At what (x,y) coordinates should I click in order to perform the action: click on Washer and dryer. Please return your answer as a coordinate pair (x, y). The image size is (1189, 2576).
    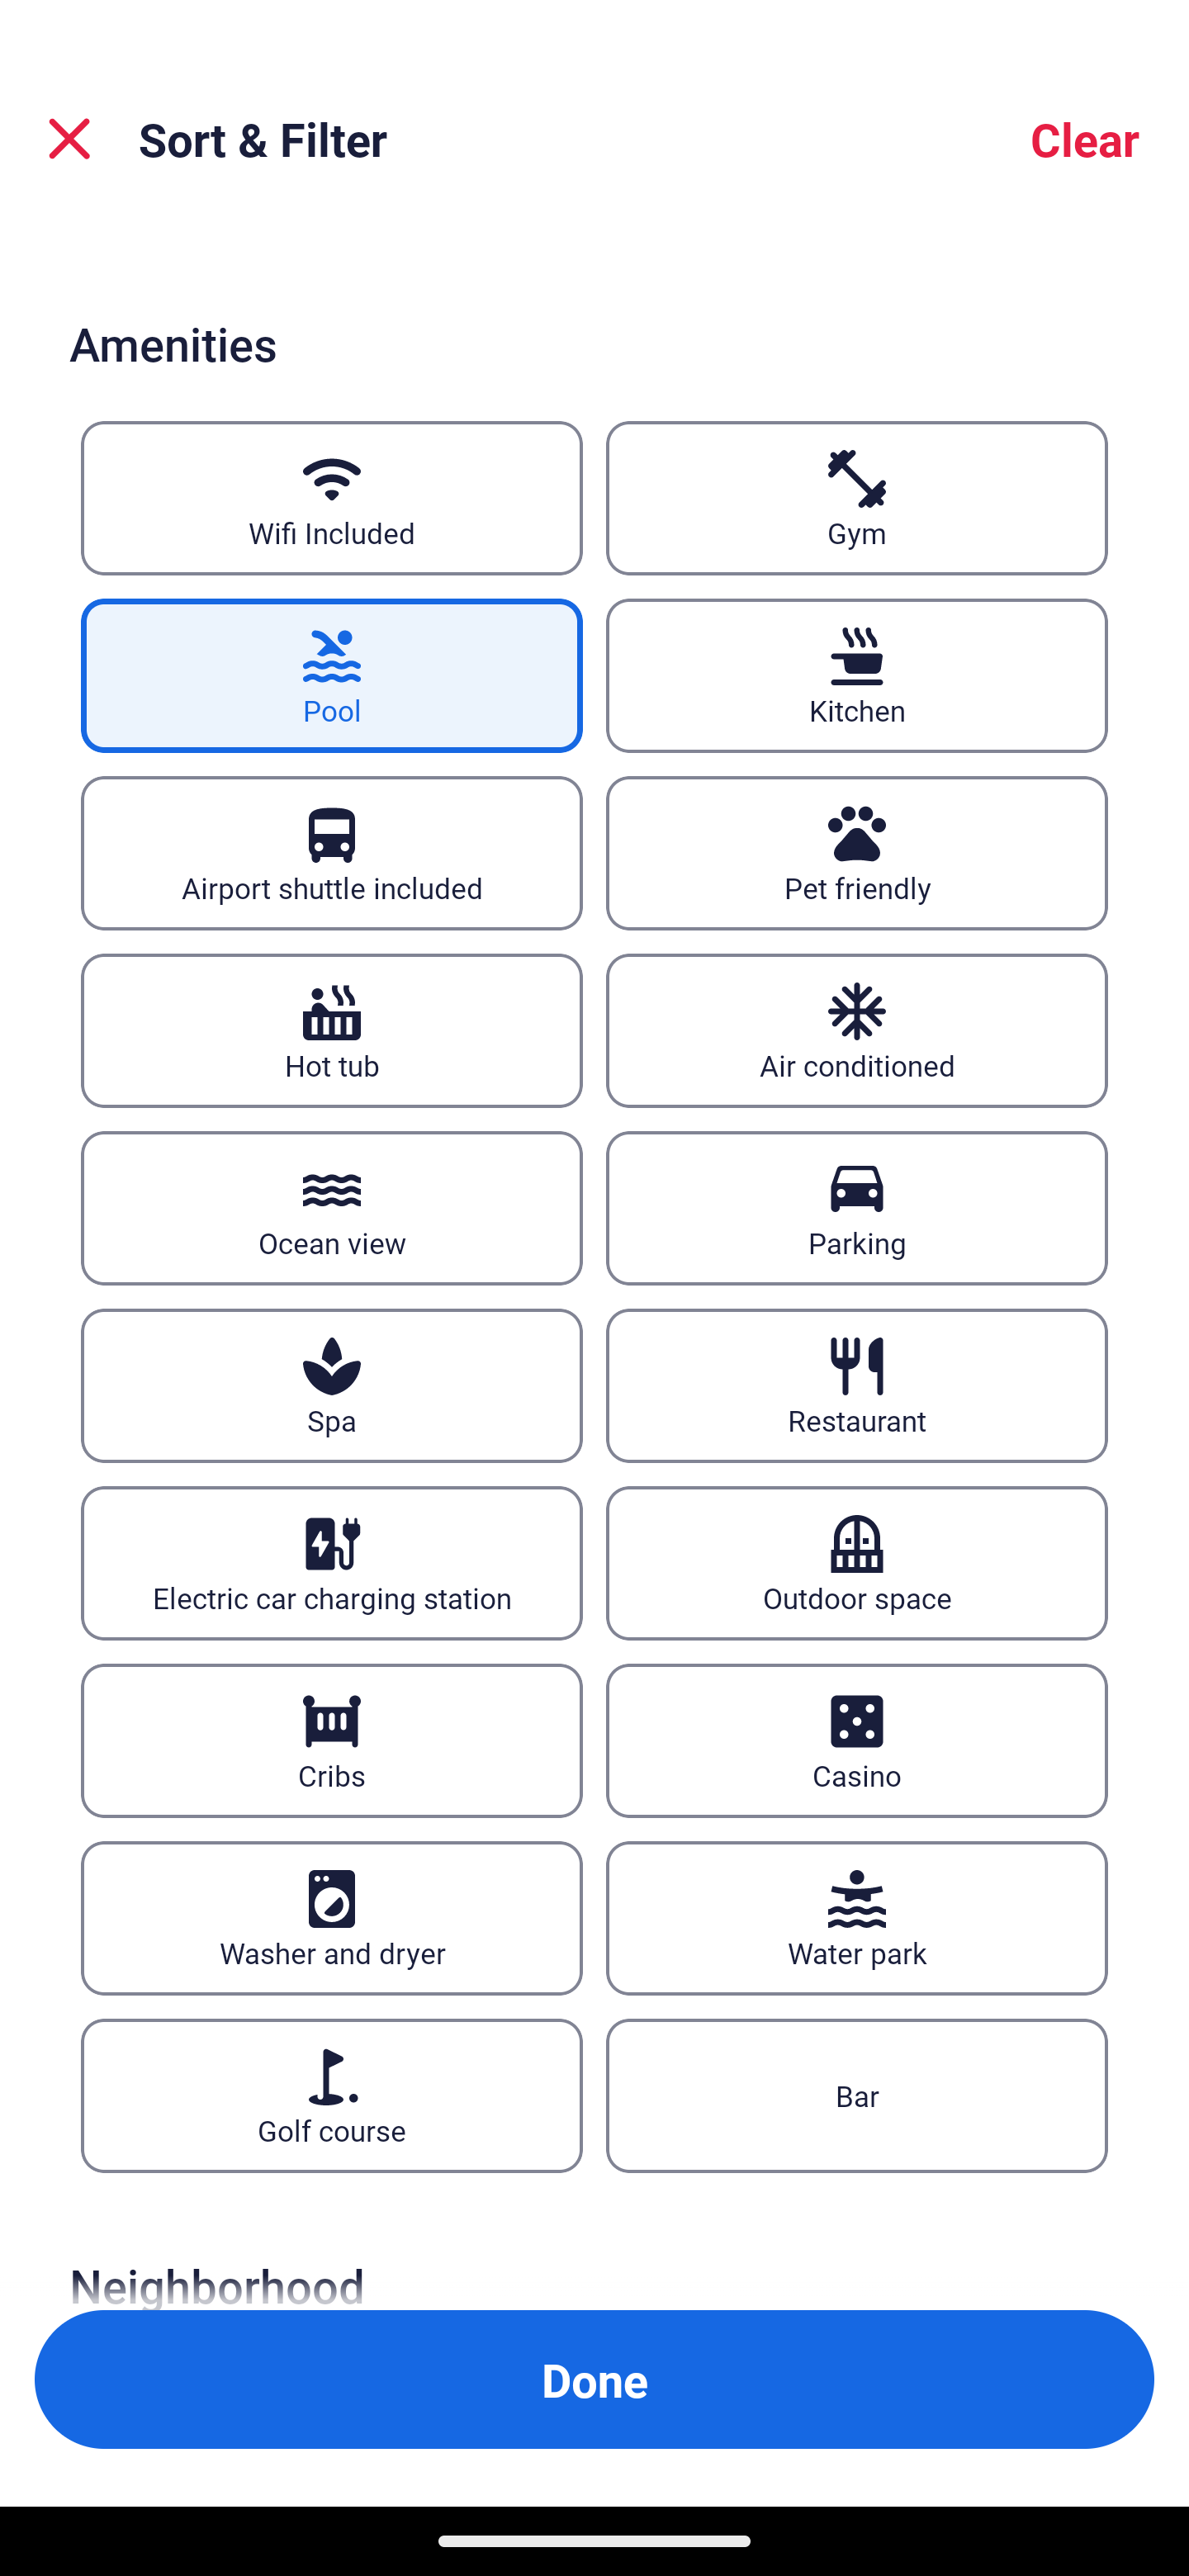
    Looking at the image, I should click on (331, 1919).